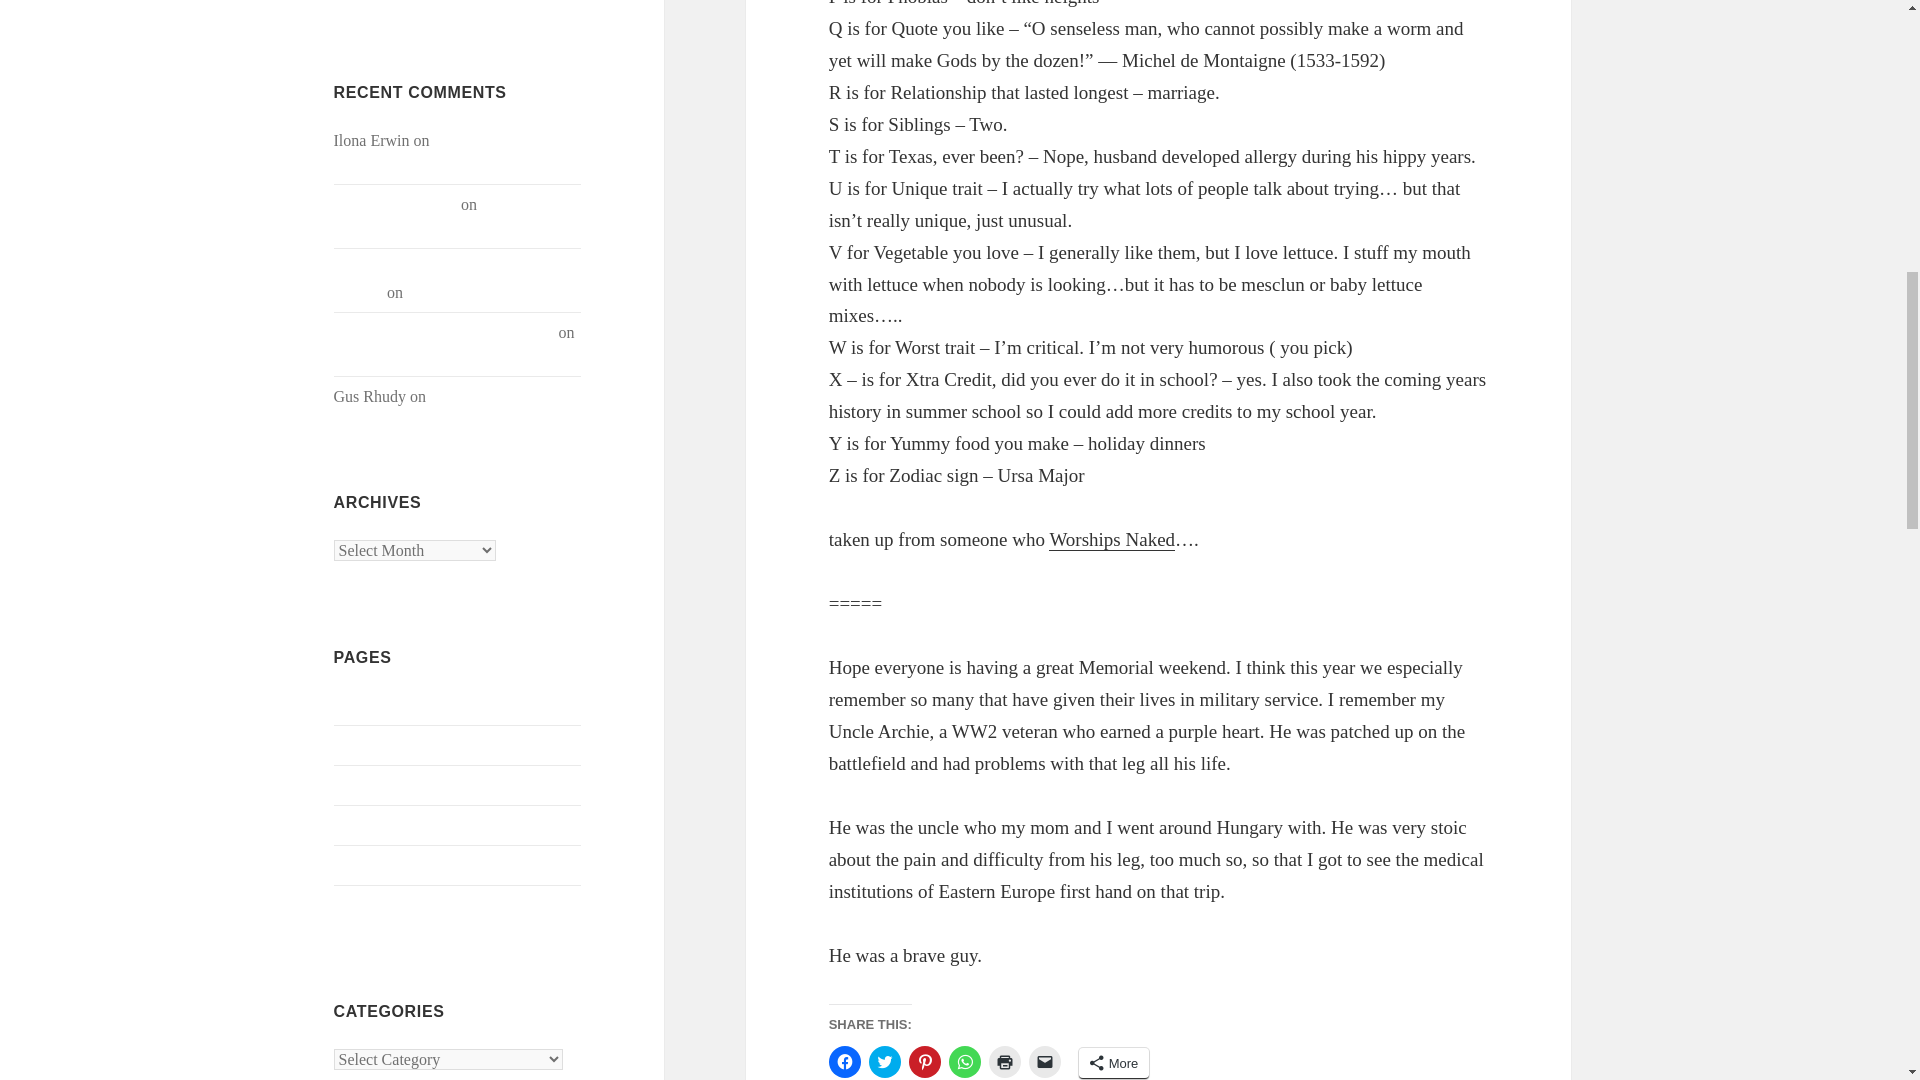  Describe the element at coordinates (1112, 540) in the screenshot. I see `Worships Naked` at that location.